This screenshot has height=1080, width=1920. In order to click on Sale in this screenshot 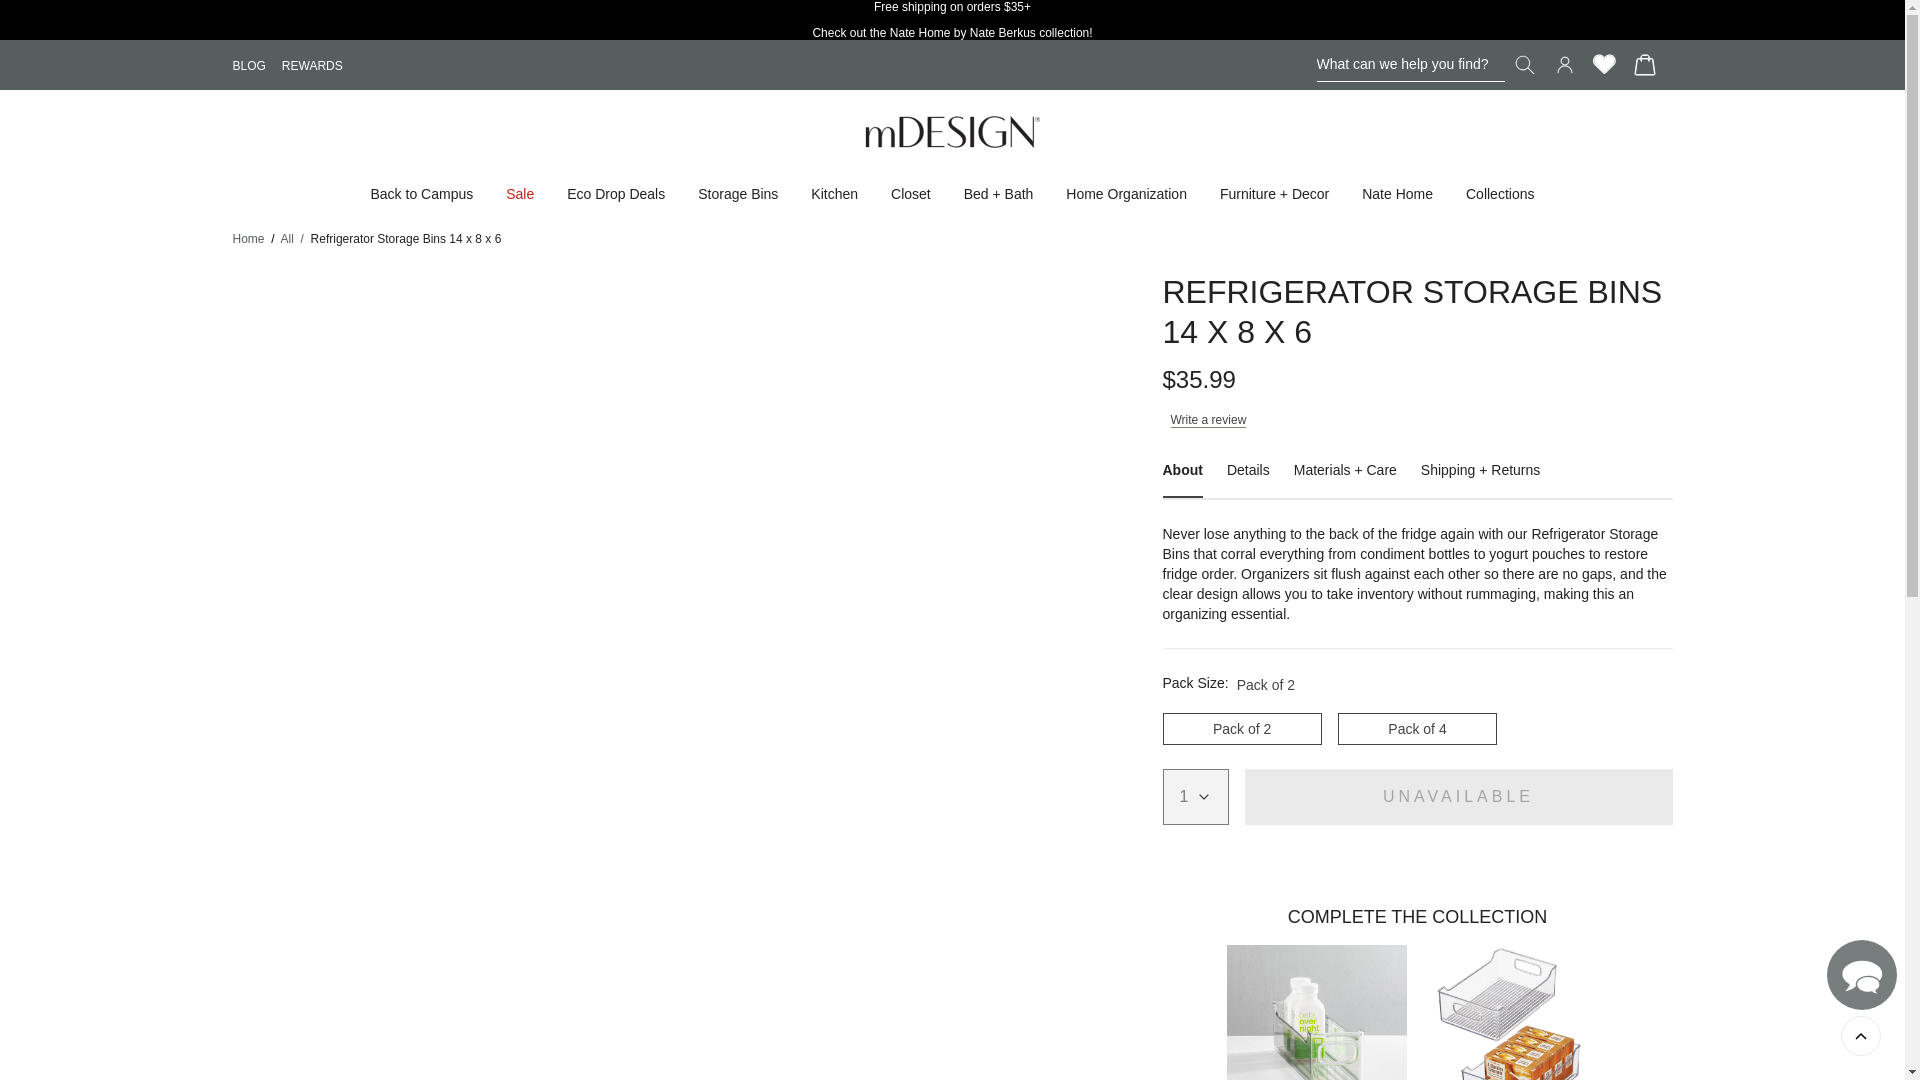, I will do `click(520, 193)`.